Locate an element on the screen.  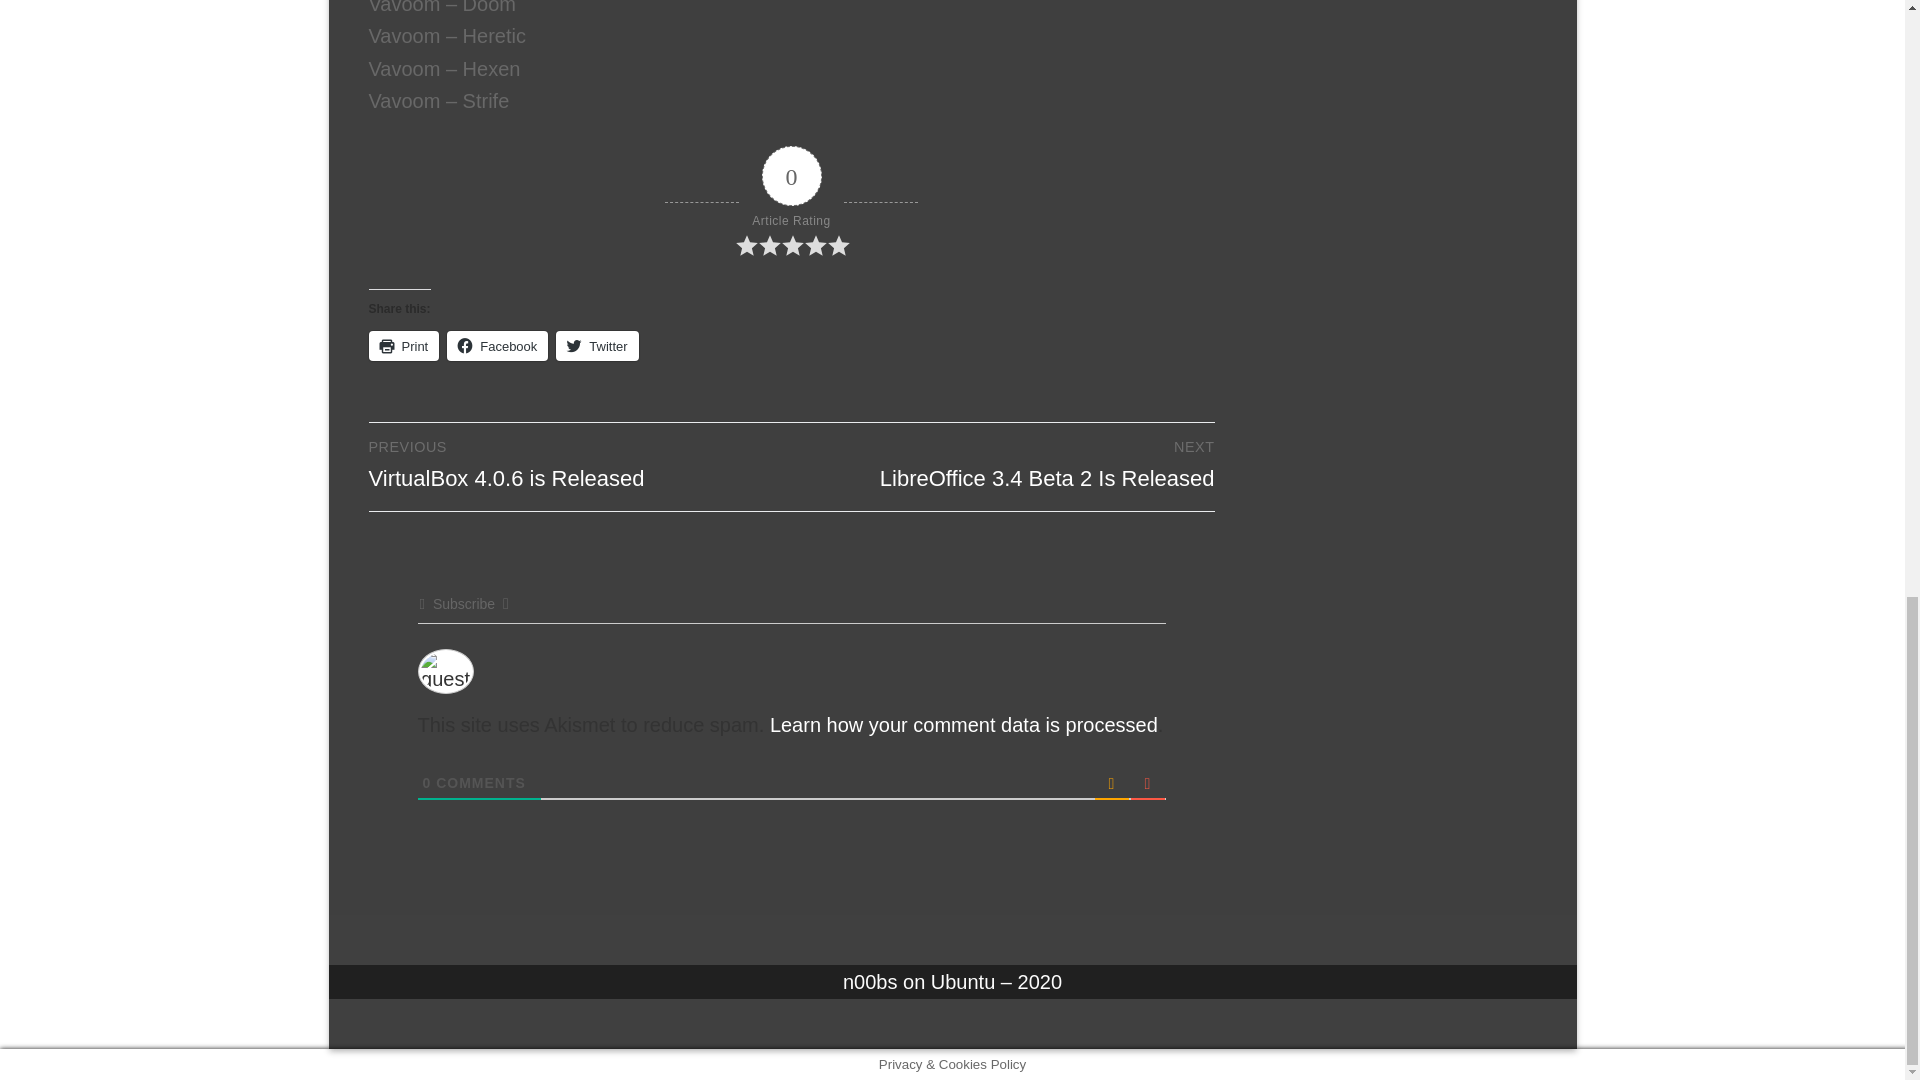
Click to share on Twitter is located at coordinates (596, 345).